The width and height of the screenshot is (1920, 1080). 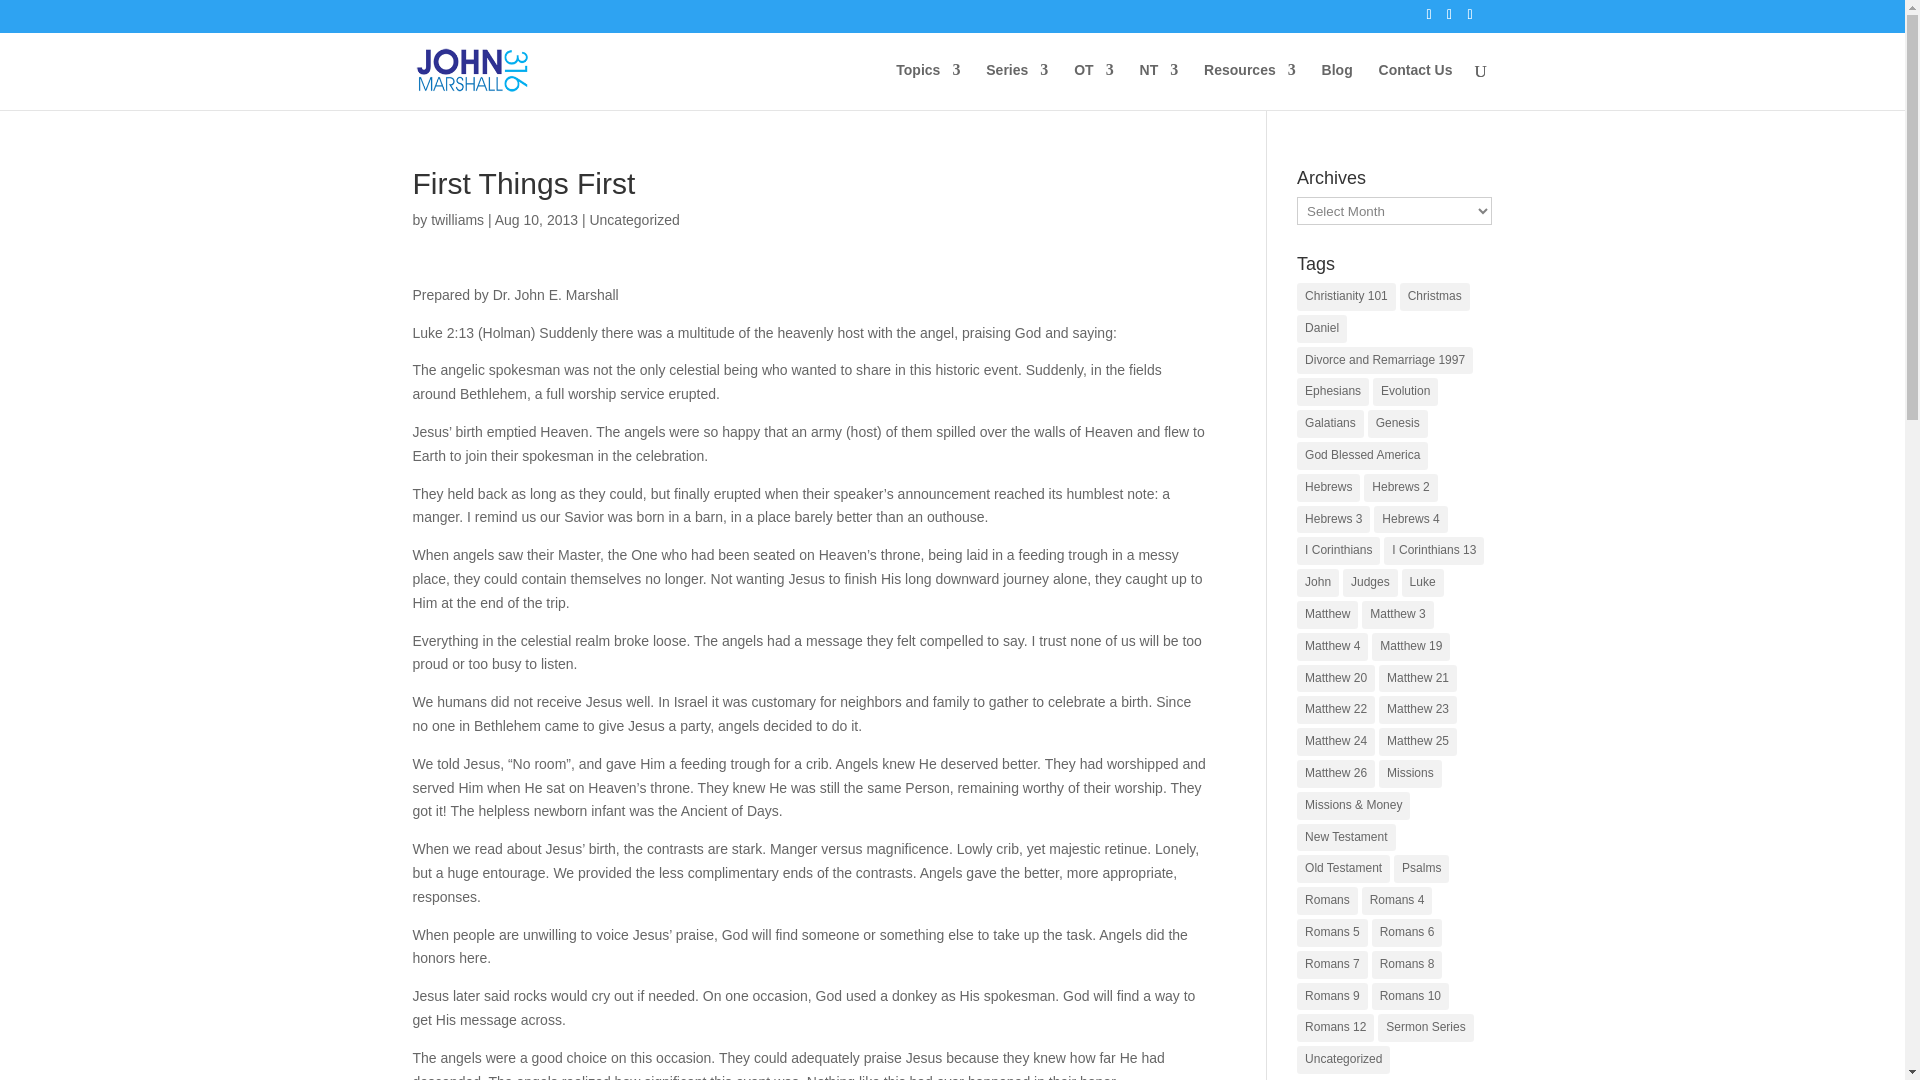 I want to click on Resources, so click(x=1250, y=86).